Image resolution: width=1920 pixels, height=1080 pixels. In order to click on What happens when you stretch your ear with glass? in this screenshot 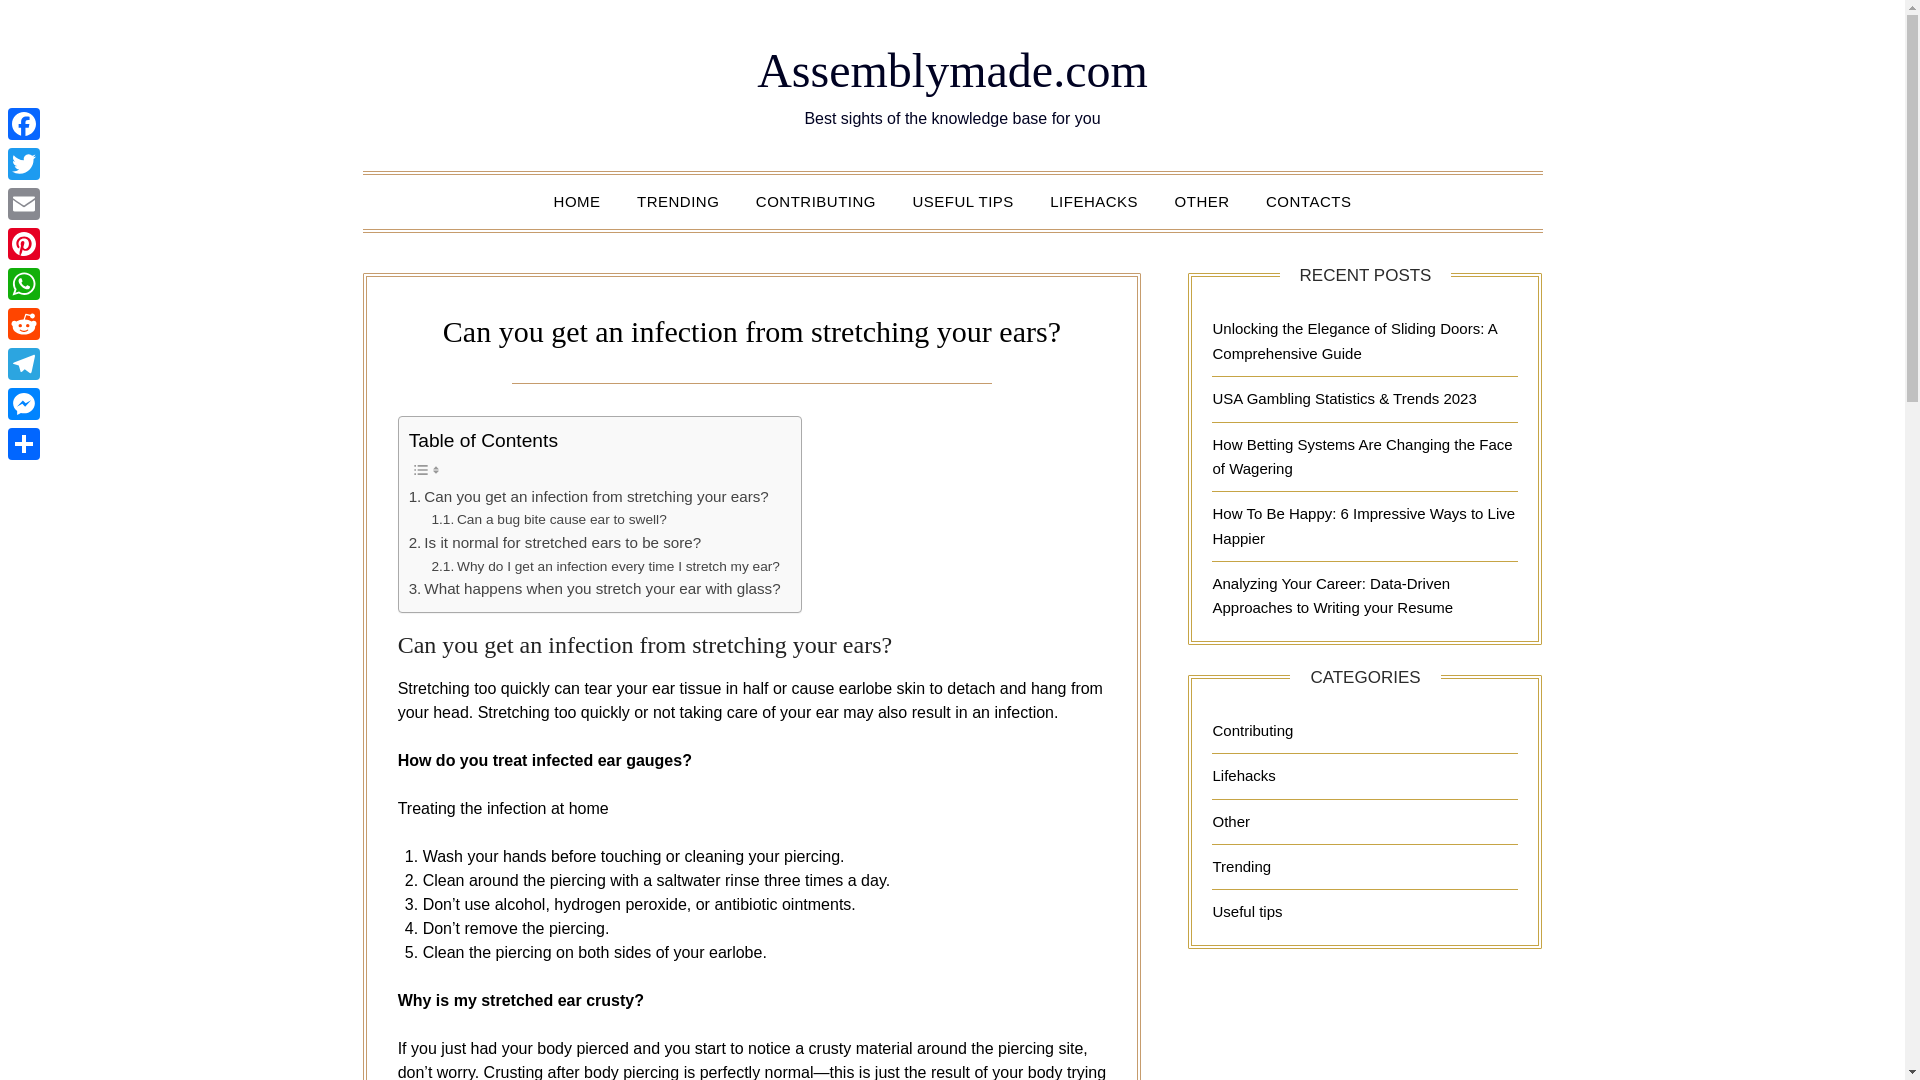, I will do `click(594, 588)`.